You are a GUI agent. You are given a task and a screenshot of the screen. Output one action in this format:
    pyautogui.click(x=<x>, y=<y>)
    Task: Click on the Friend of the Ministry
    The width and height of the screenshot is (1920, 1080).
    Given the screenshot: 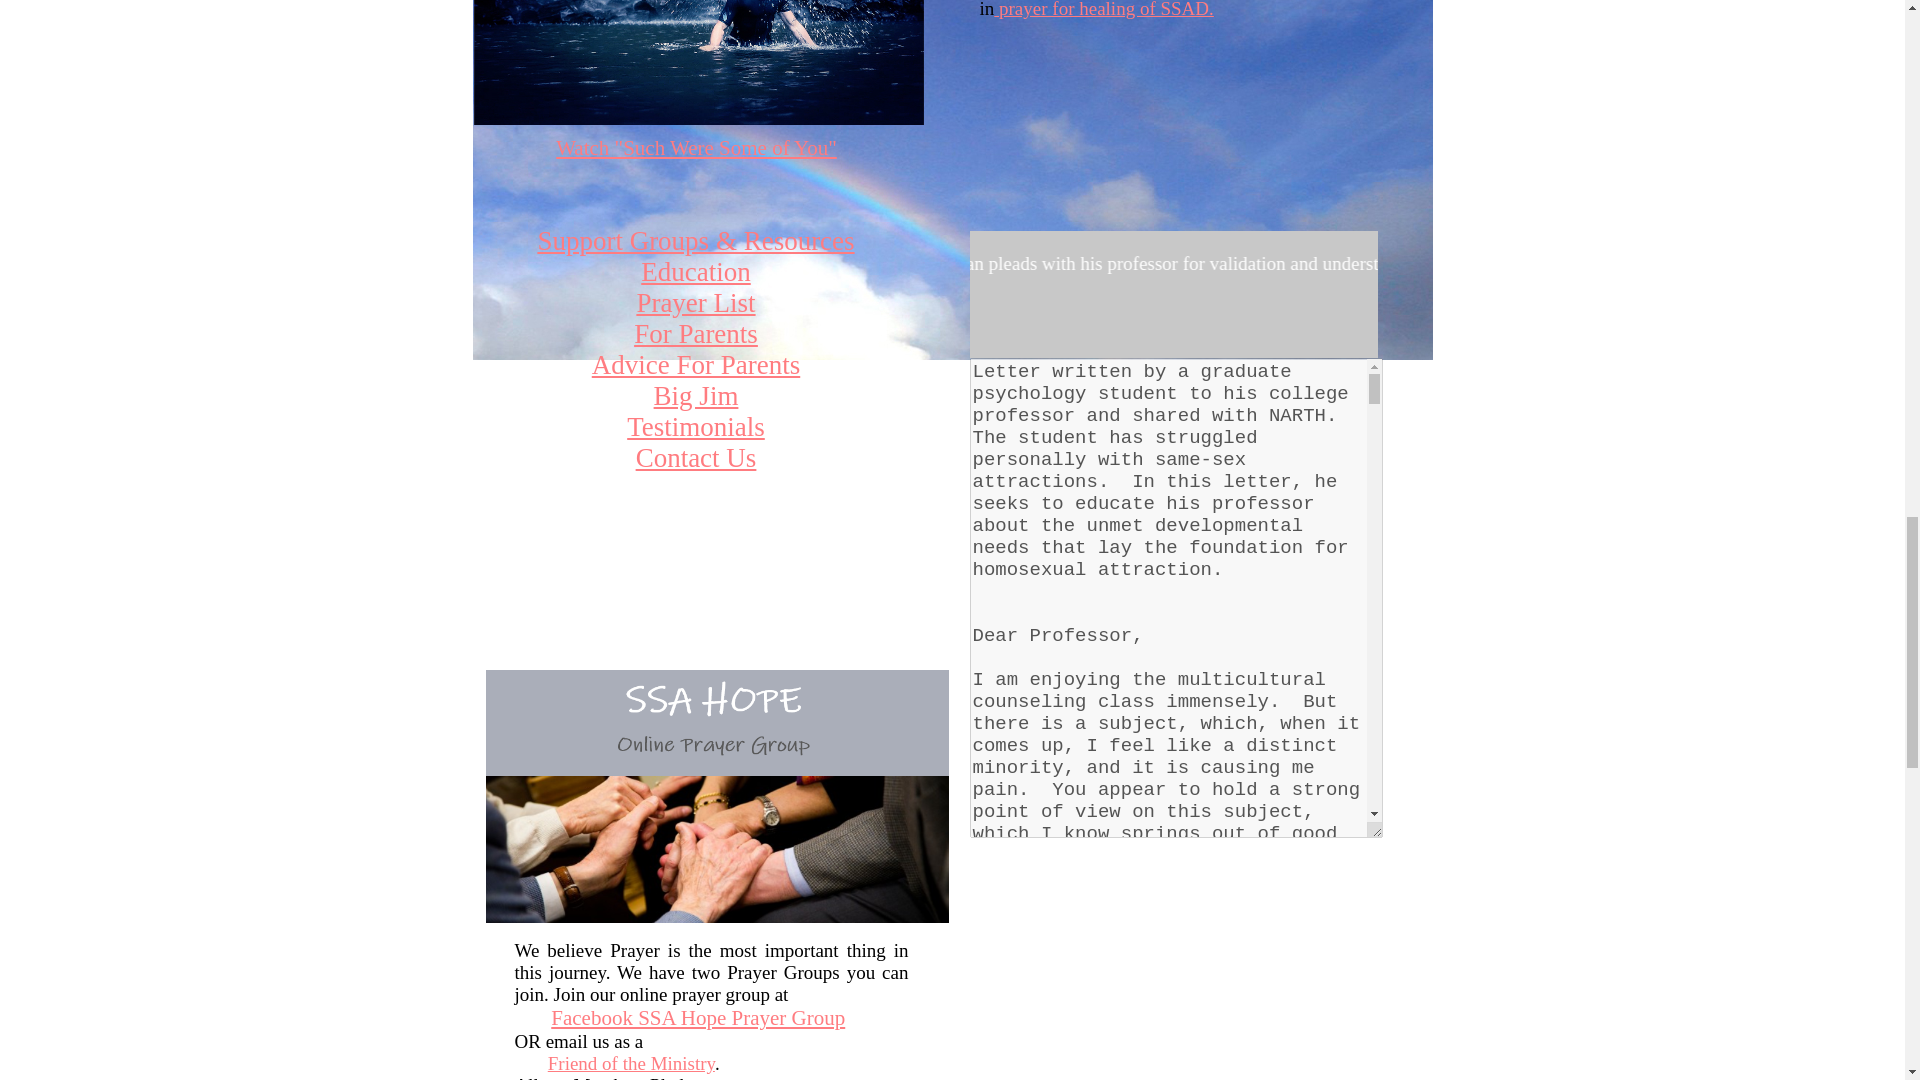 What is the action you would take?
    pyautogui.click(x=630, y=1063)
    